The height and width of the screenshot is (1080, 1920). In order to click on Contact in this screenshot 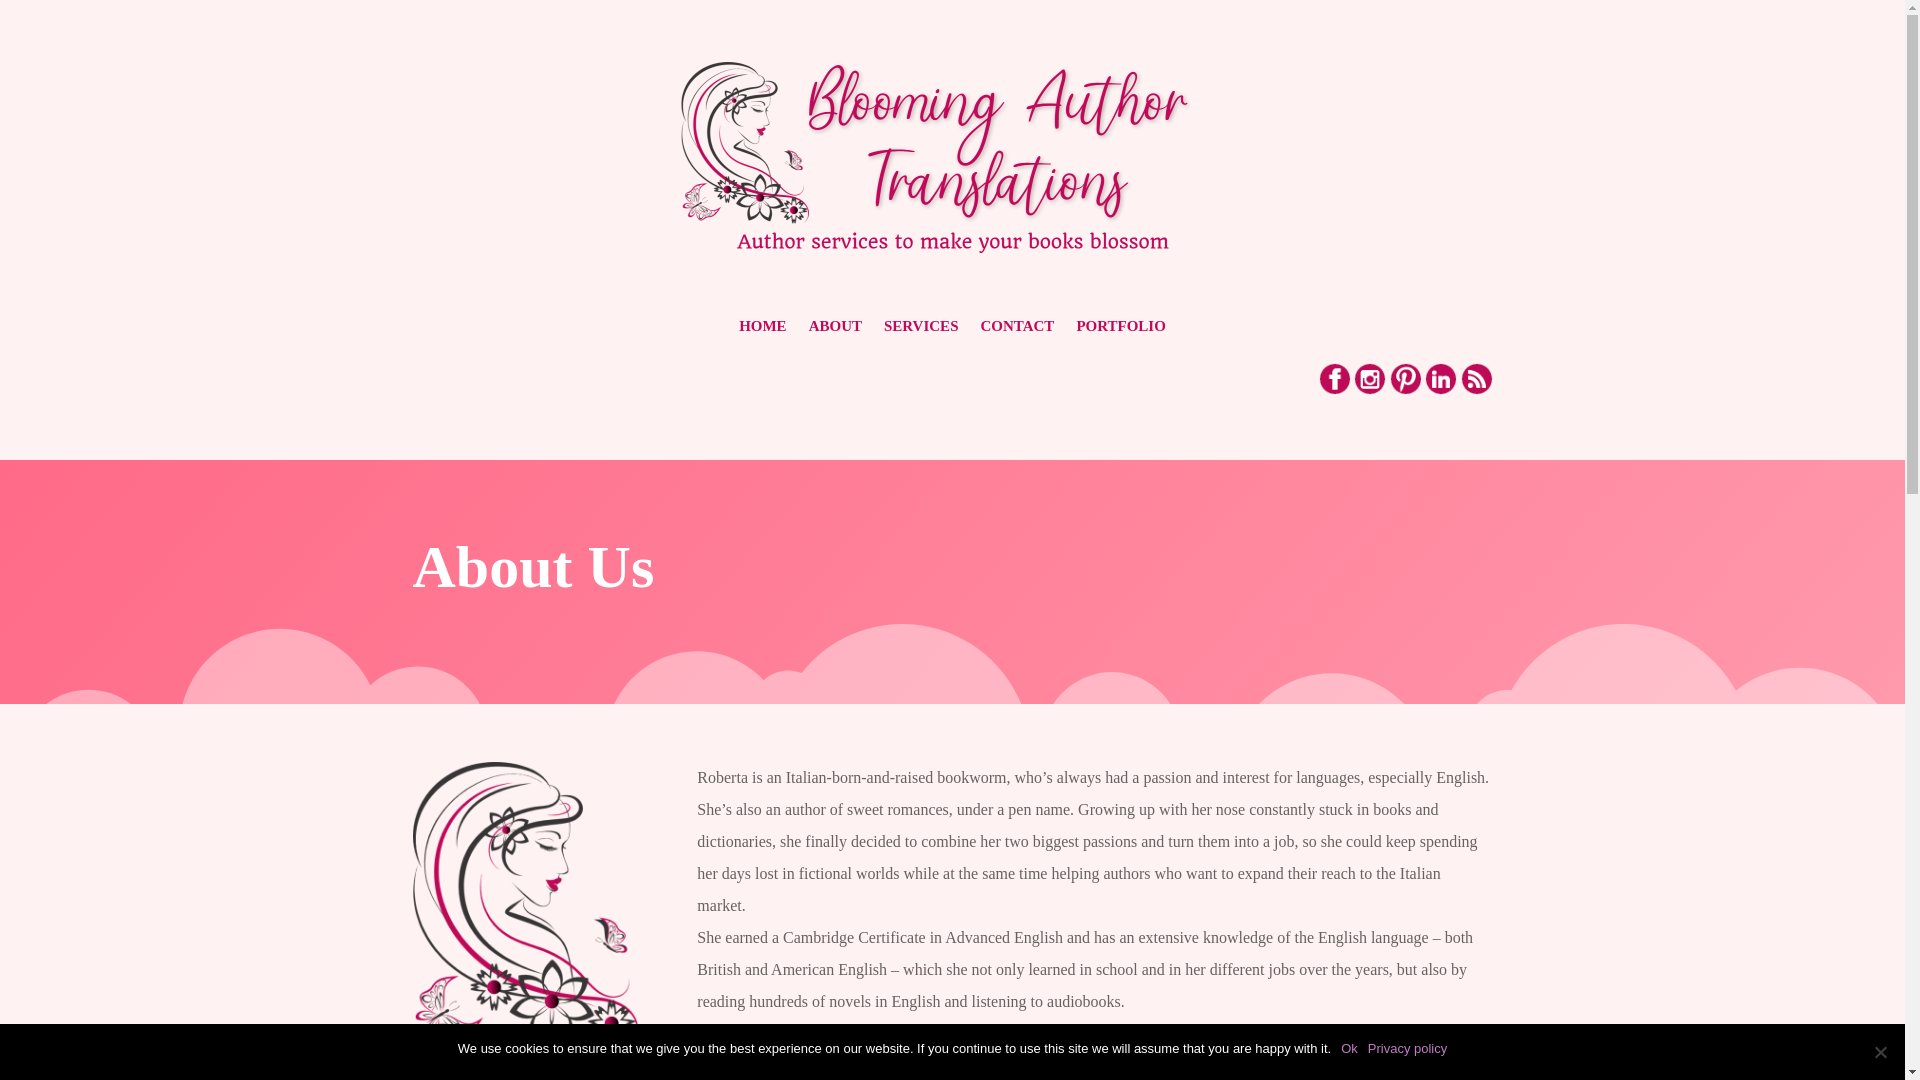, I will do `click(722, 1065)`.